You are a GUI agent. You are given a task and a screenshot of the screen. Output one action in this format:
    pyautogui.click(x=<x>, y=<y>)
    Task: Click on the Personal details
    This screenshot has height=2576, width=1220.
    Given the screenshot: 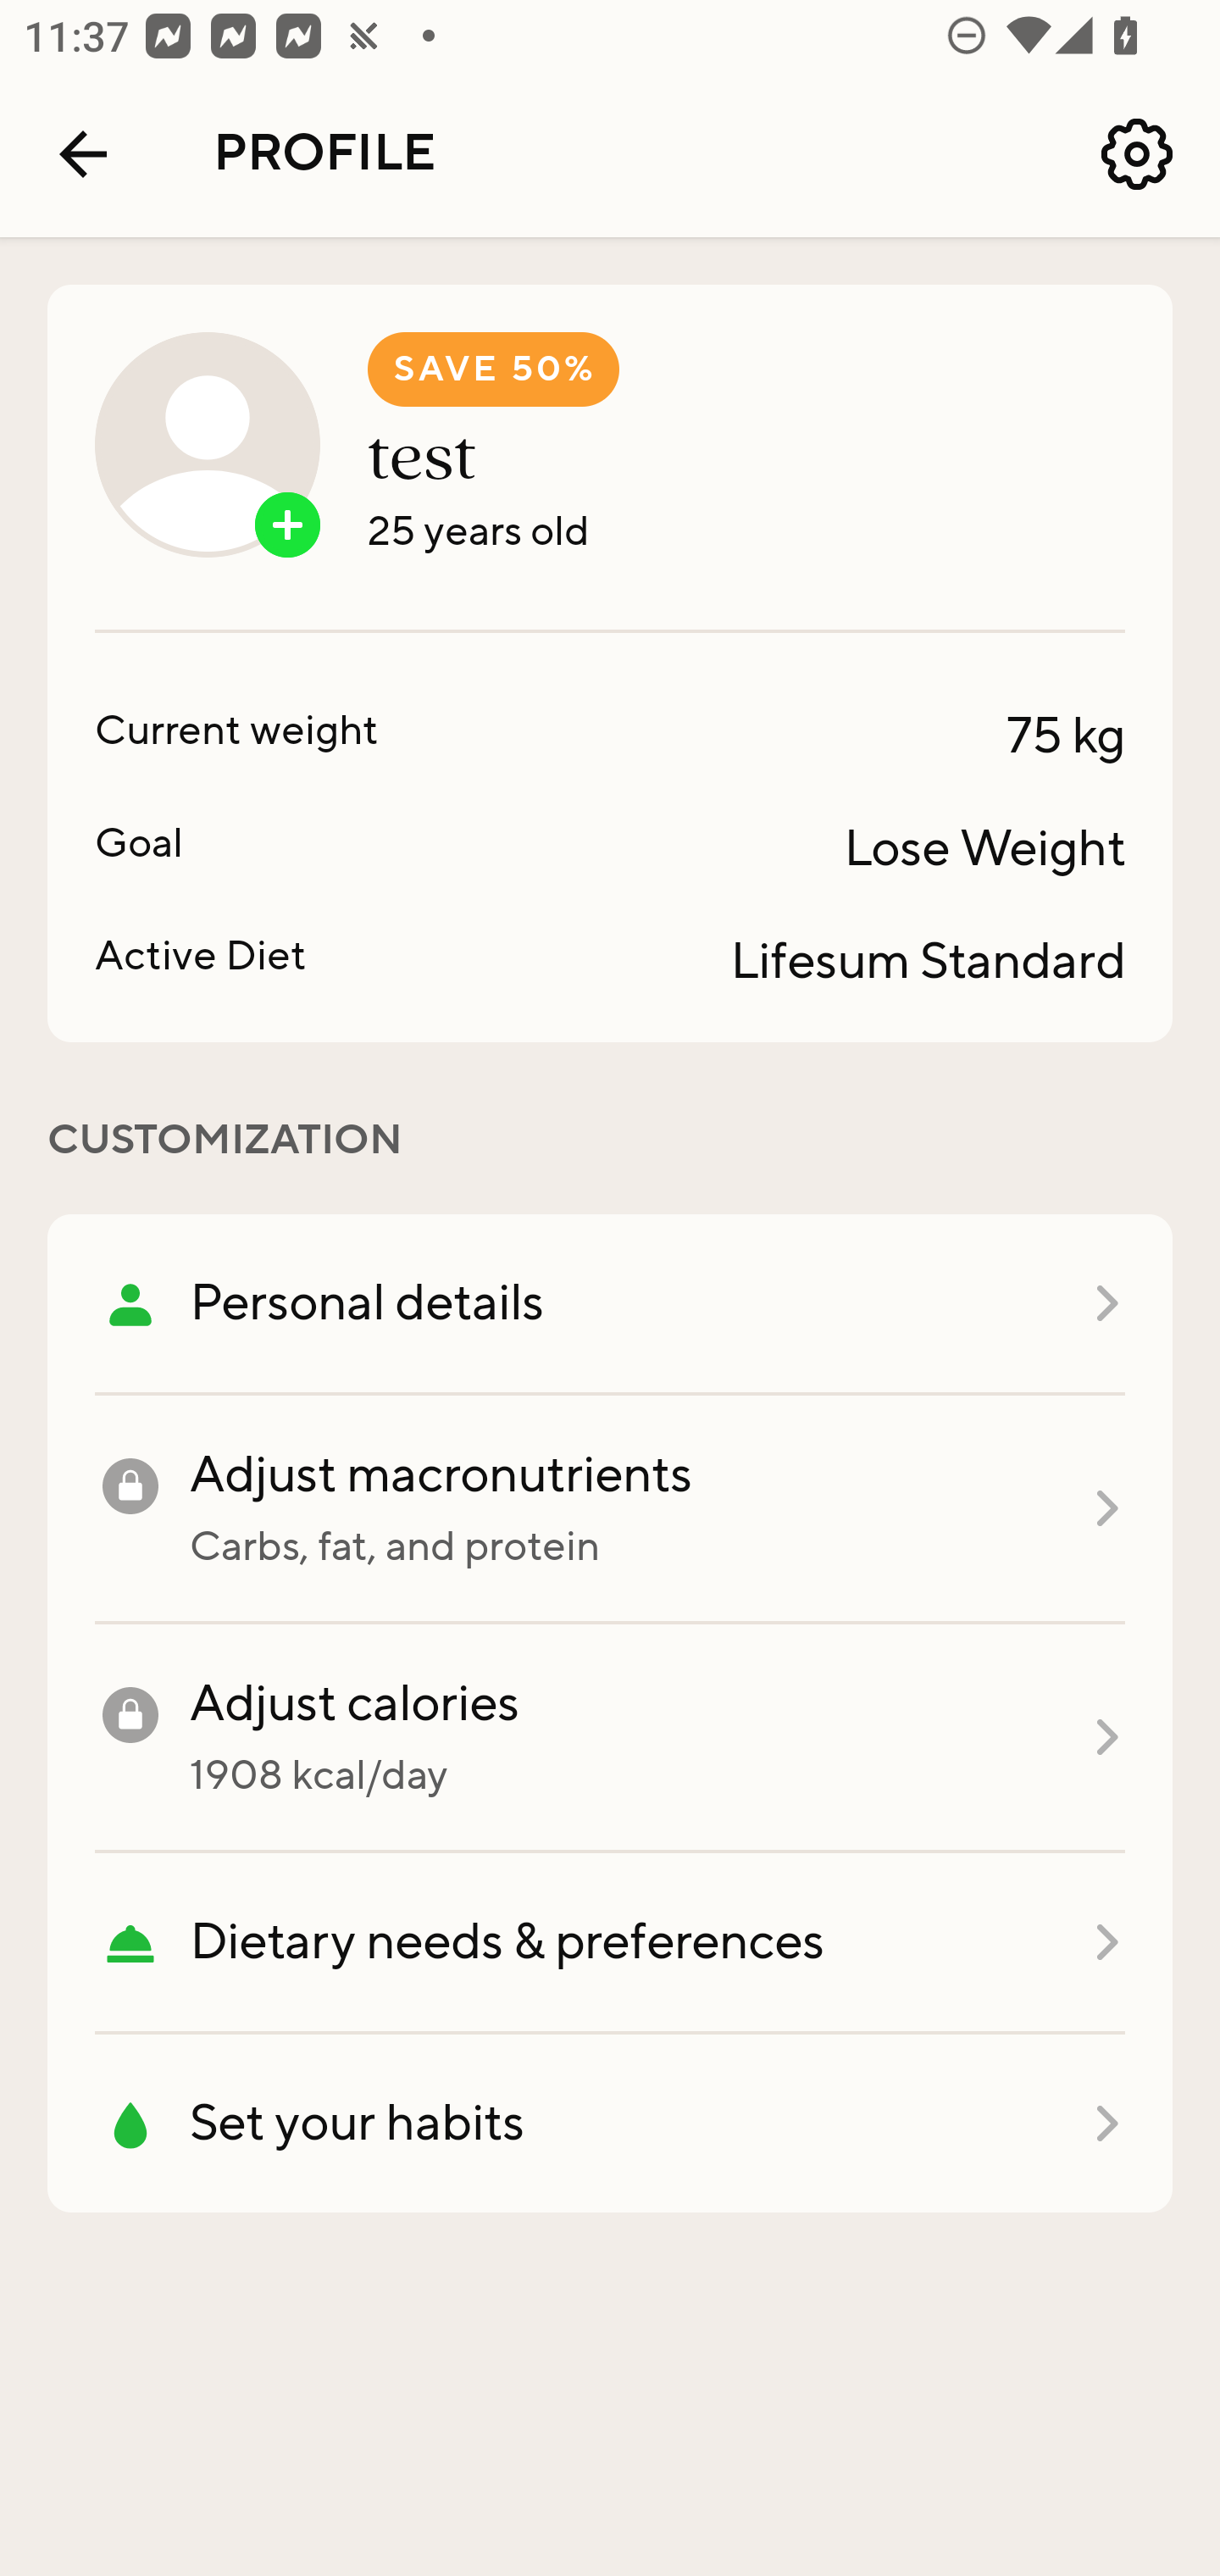 What is the action you would take?
    pyautogui.click(x=610, y=1304)
    